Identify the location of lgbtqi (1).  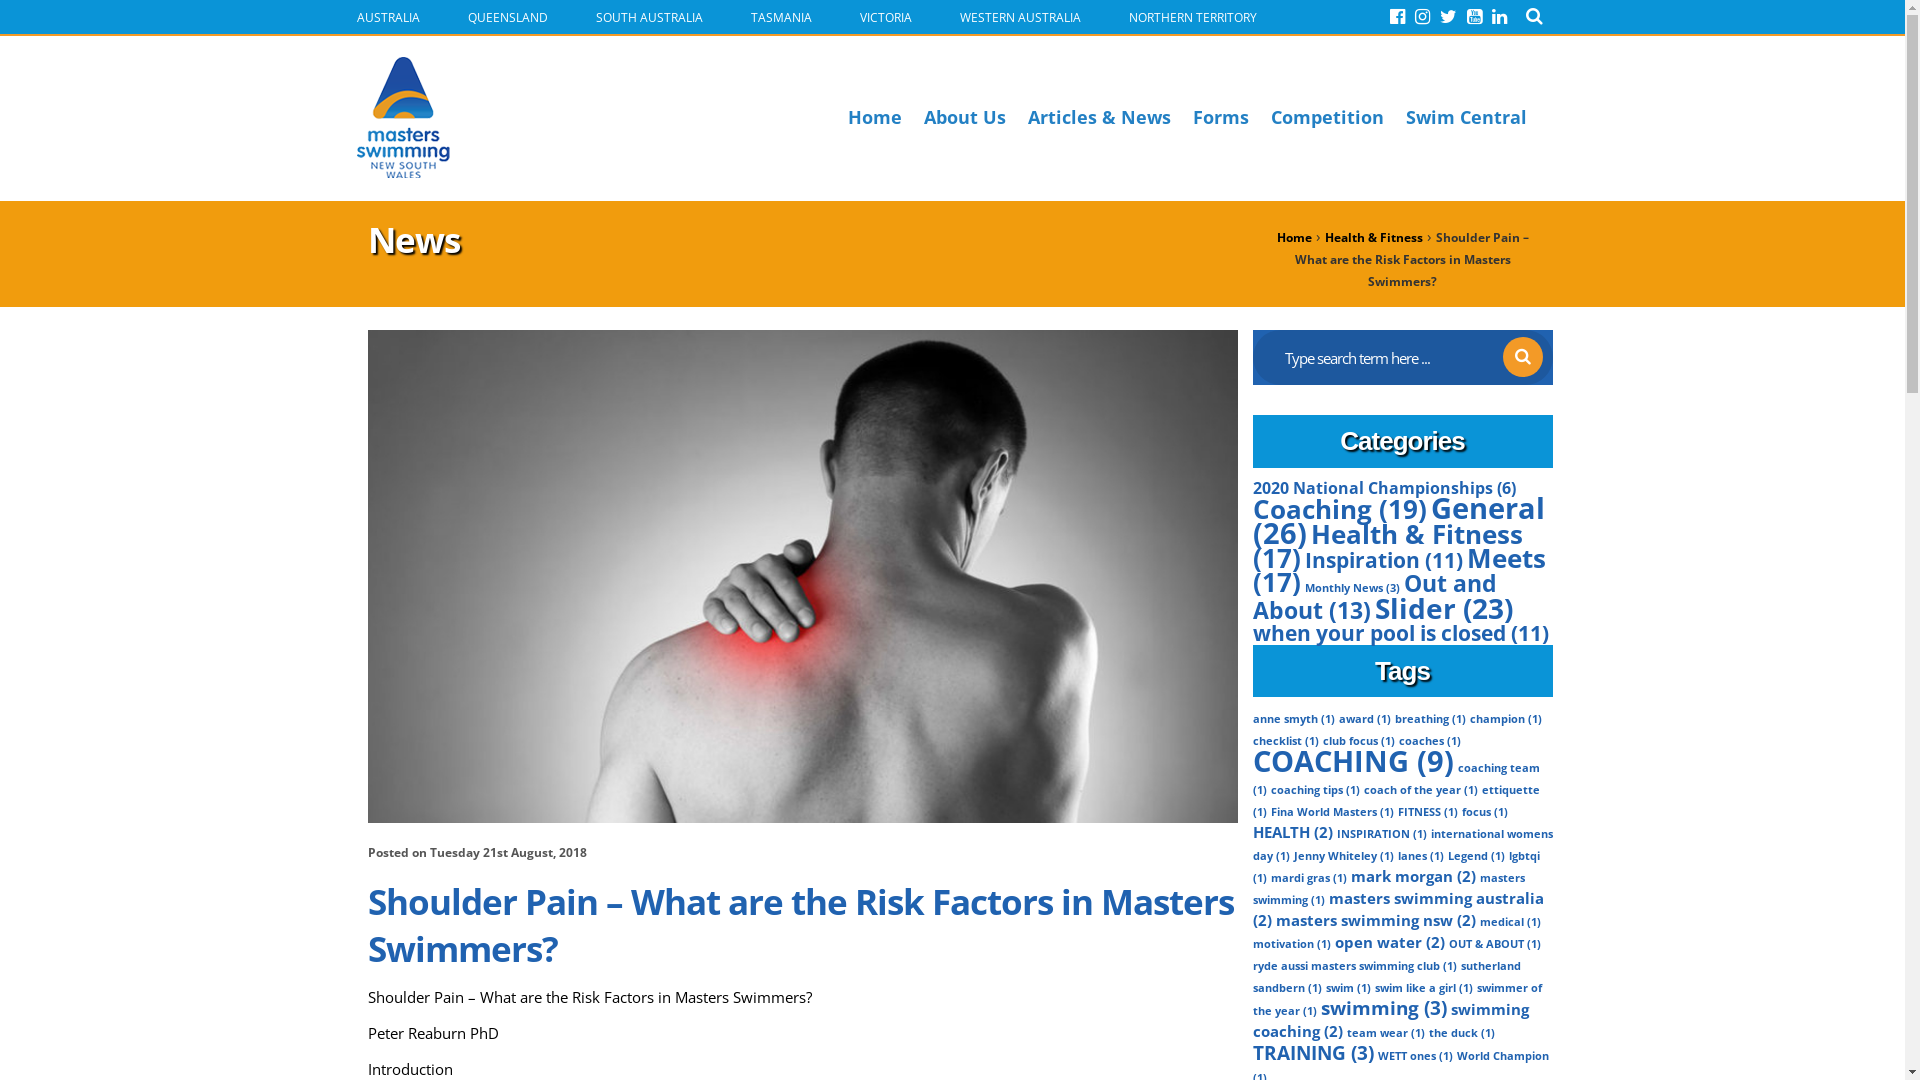
(1396, 867).